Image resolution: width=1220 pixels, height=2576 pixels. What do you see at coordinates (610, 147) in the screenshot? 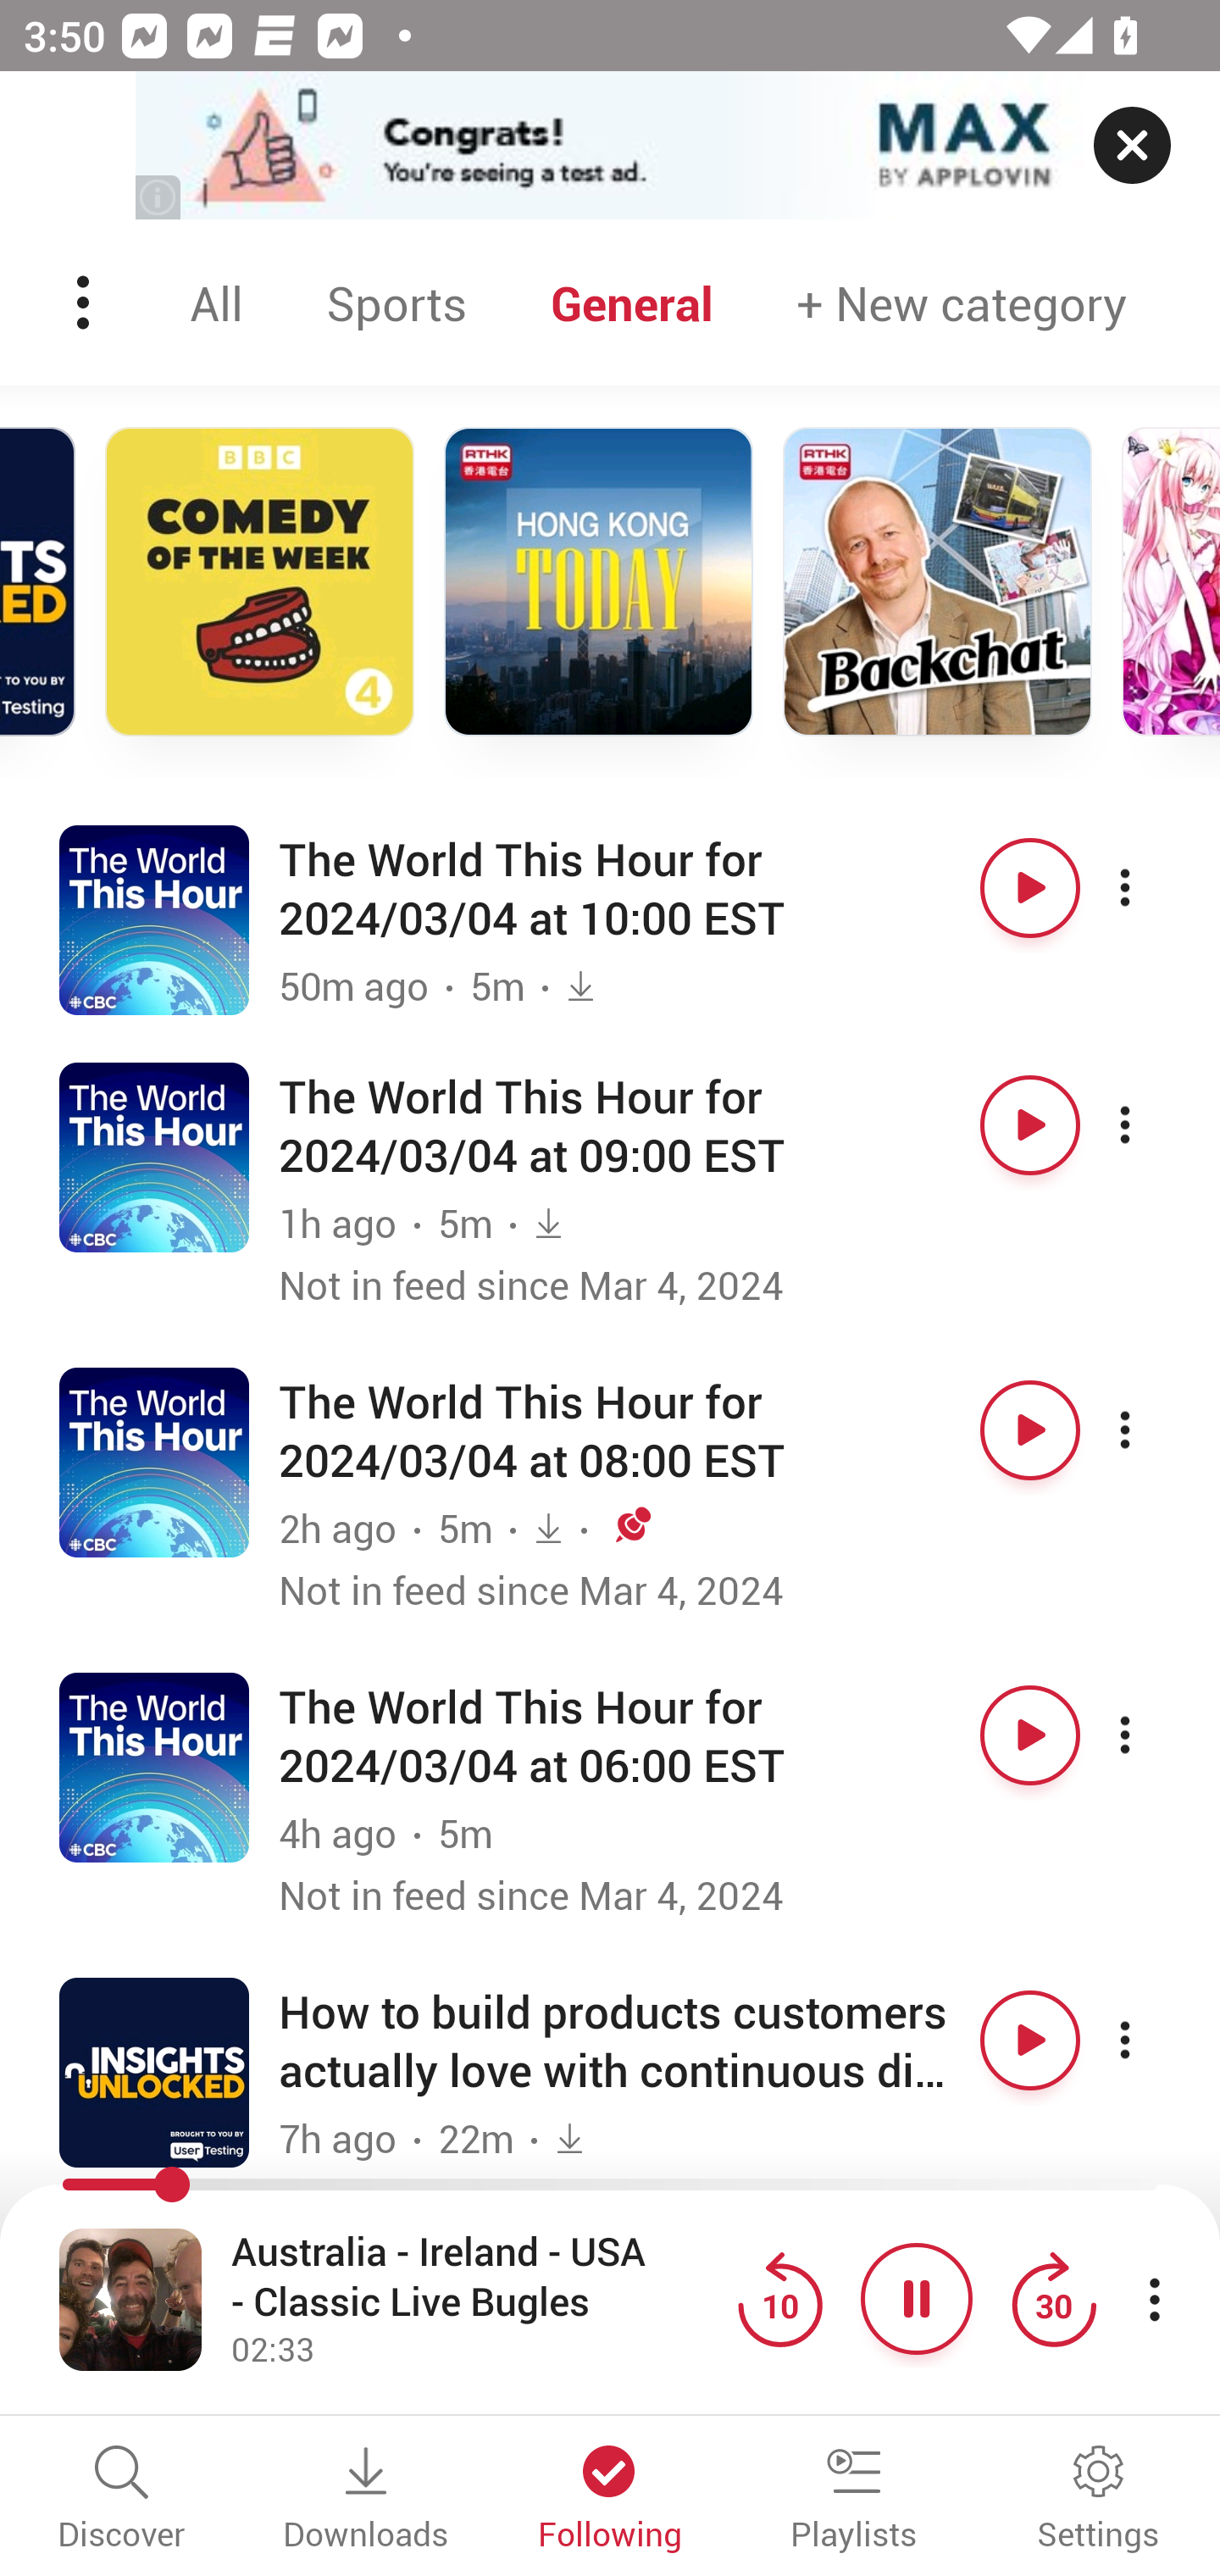
I see `app-monetization` at bounding box center [610, 147].